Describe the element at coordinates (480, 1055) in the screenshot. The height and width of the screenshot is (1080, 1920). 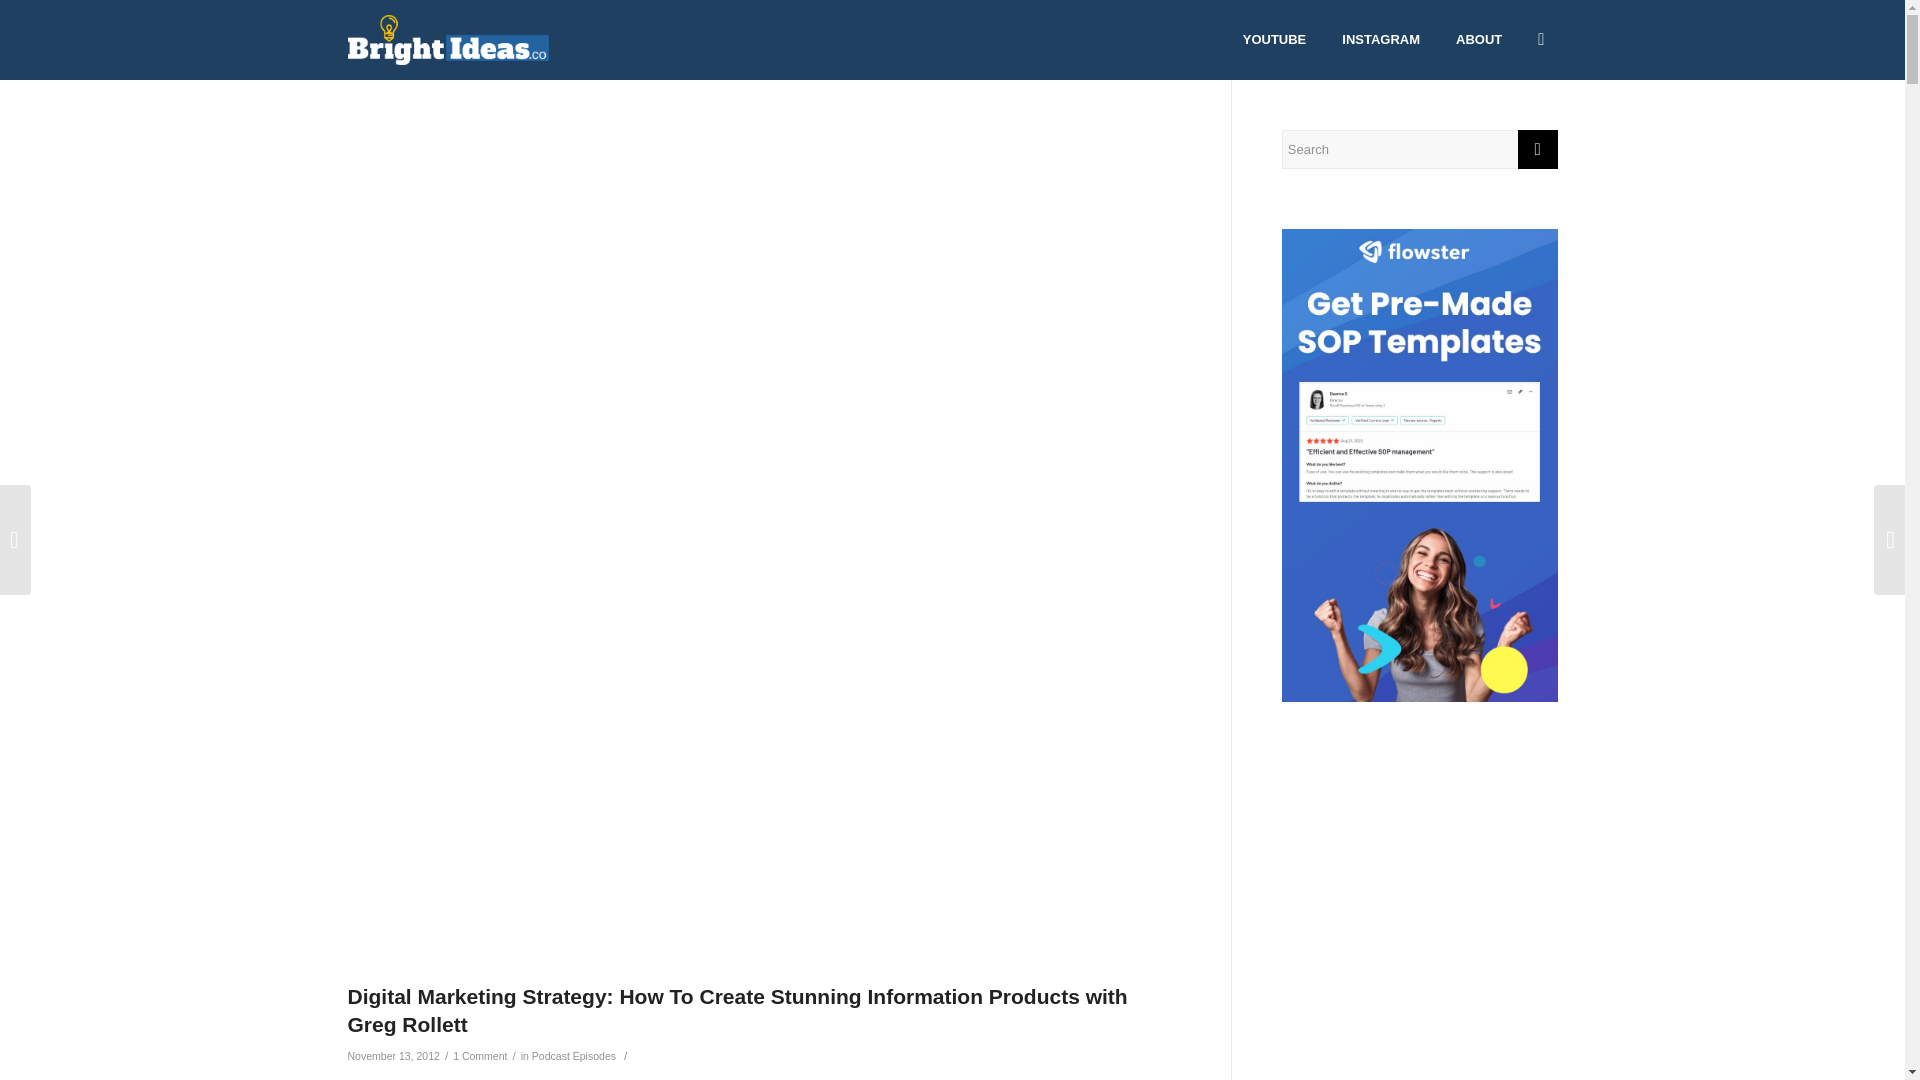
I see `1 Comment` at that location.